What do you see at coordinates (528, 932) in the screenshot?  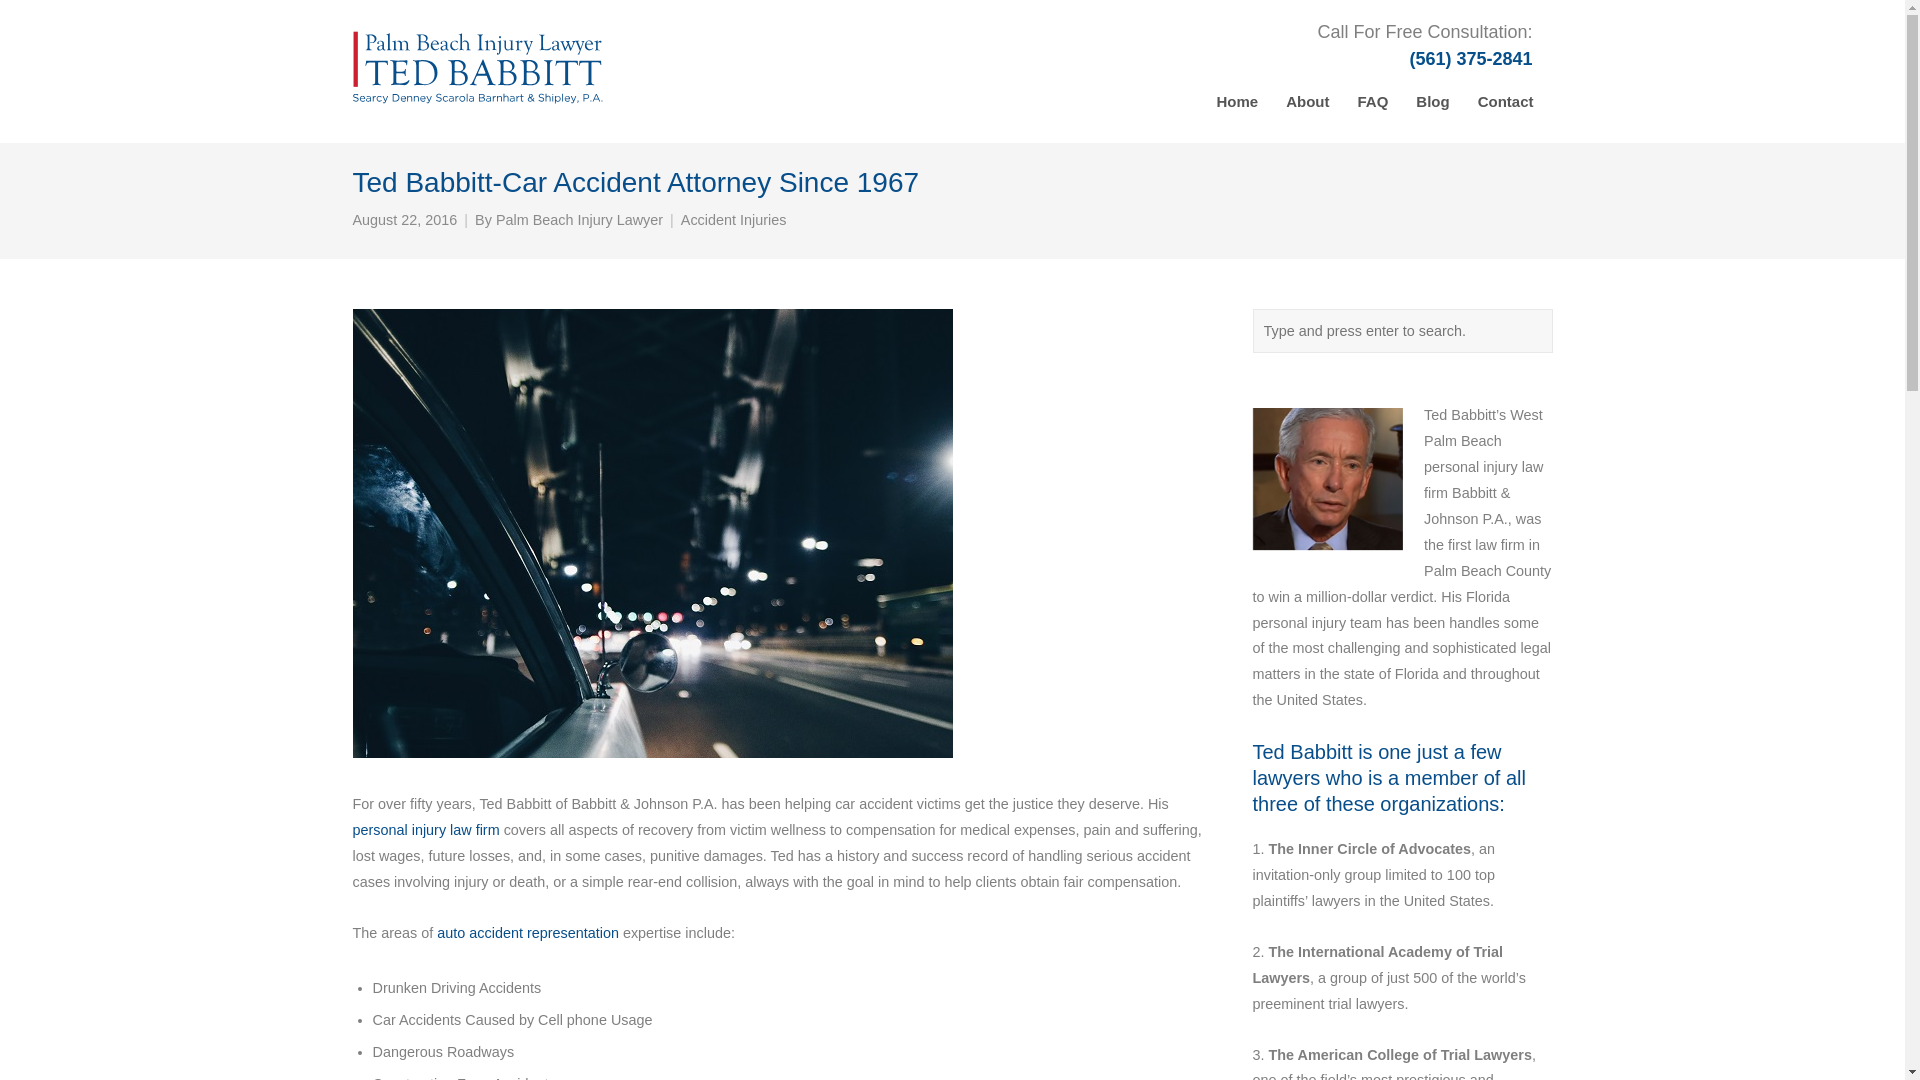 I see `auto accident representation` at bounding box center [528, 932].